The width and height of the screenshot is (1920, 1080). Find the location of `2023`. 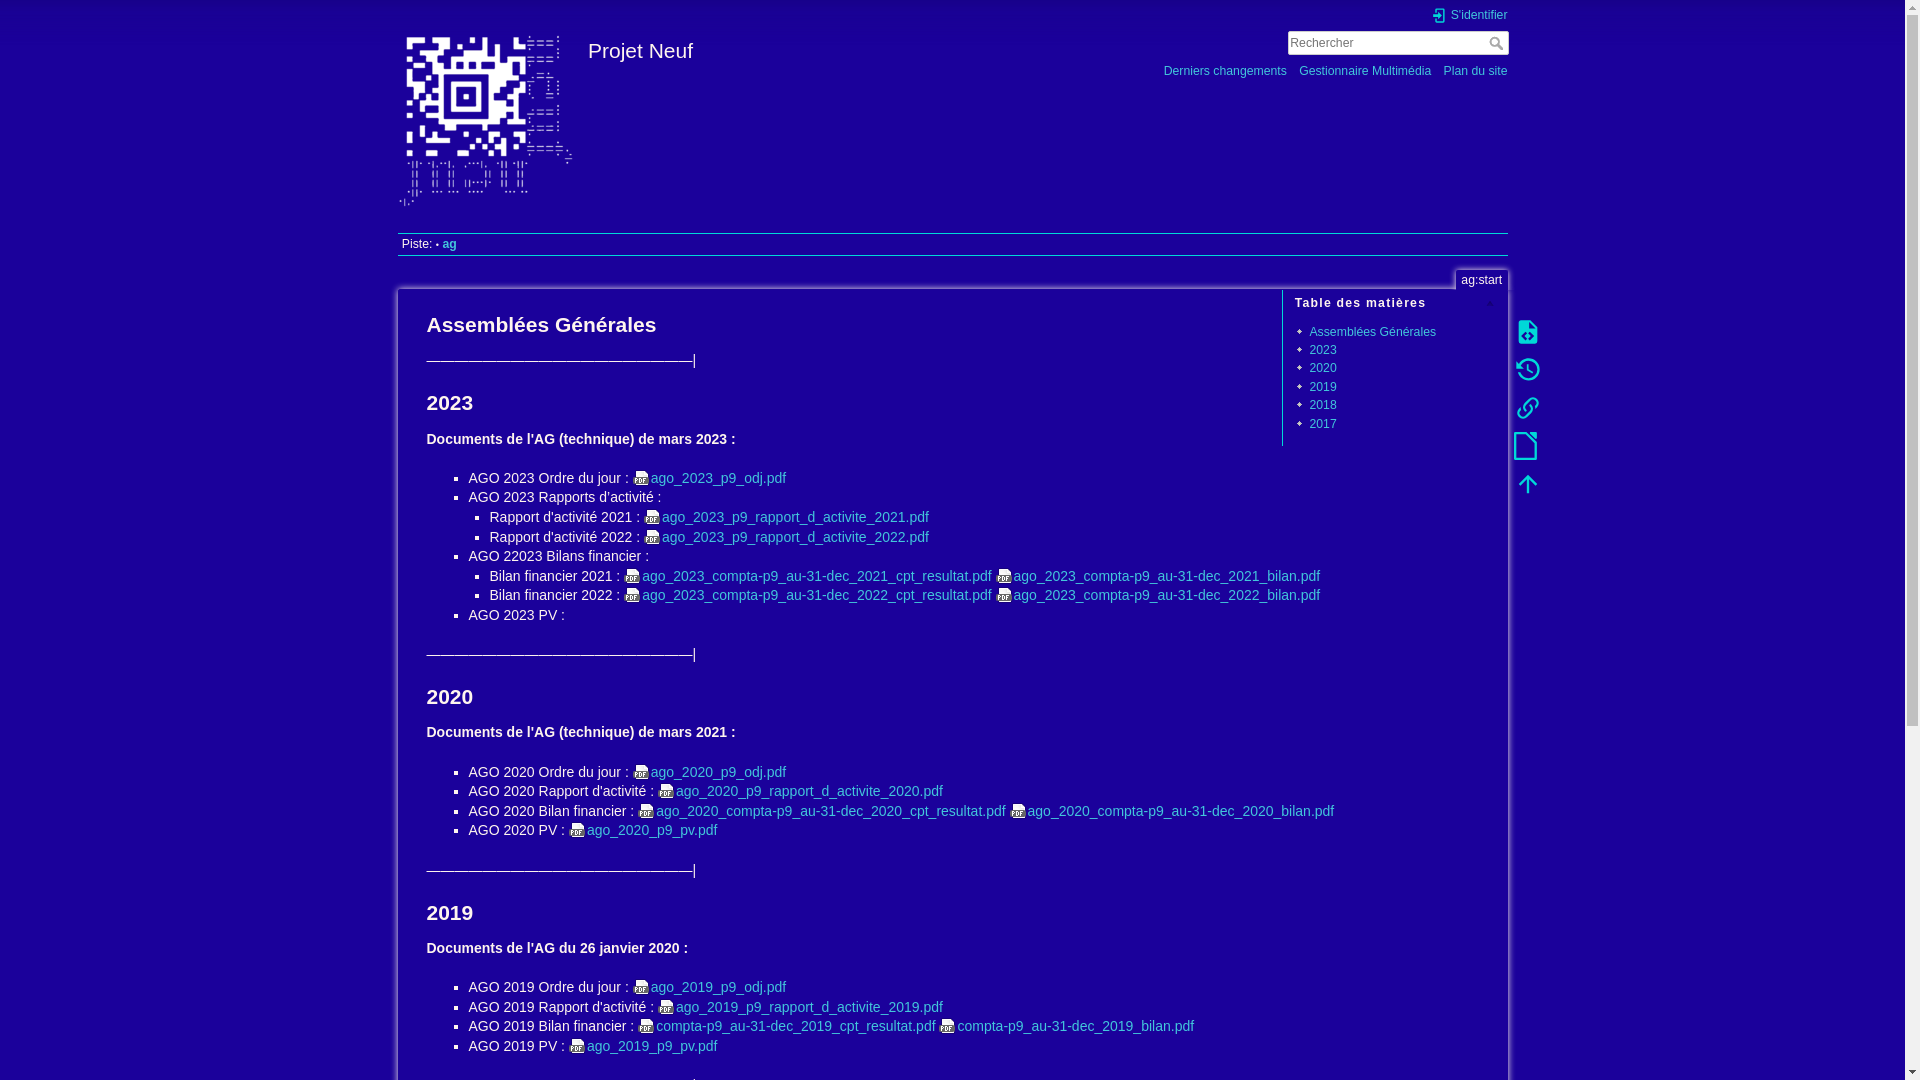

2023 is located at coordinates (1322, 350).